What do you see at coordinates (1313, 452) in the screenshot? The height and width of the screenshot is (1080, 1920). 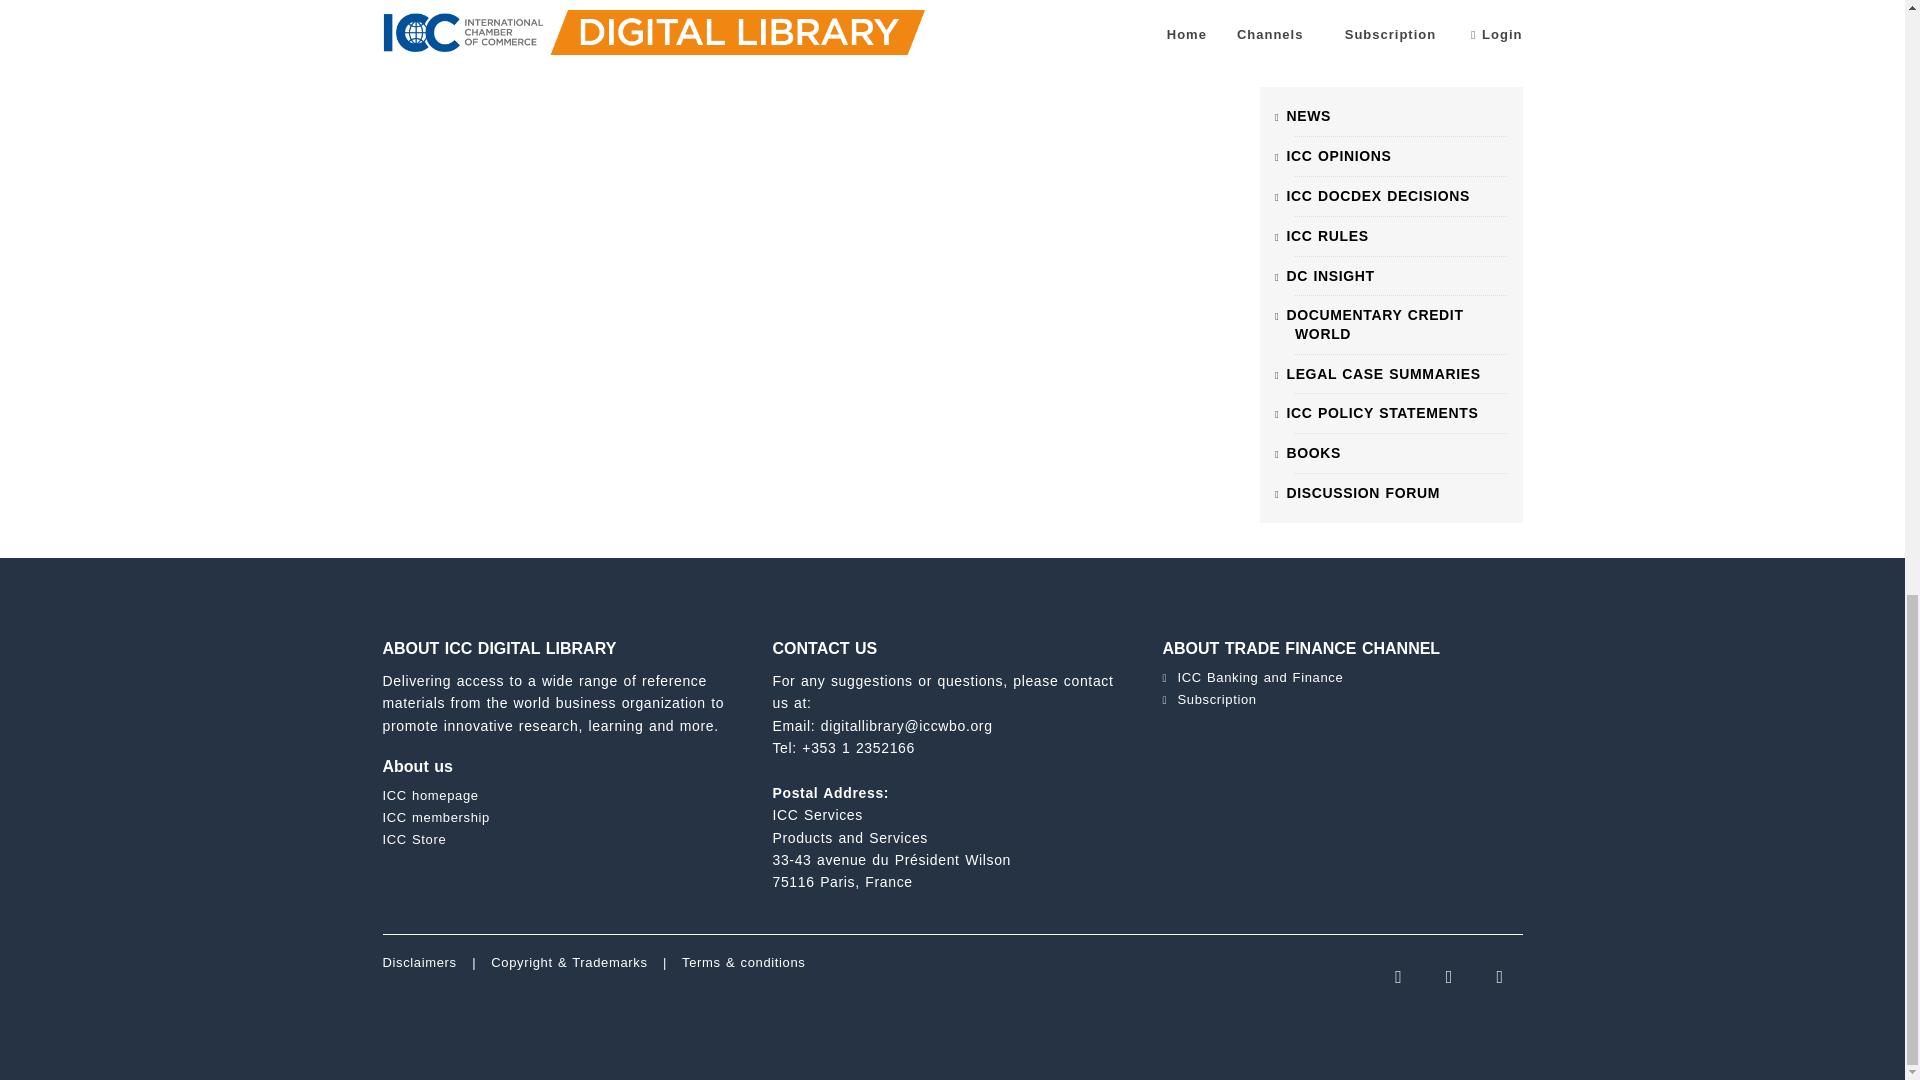 I see `Books` at bounding box center [1313, 452].